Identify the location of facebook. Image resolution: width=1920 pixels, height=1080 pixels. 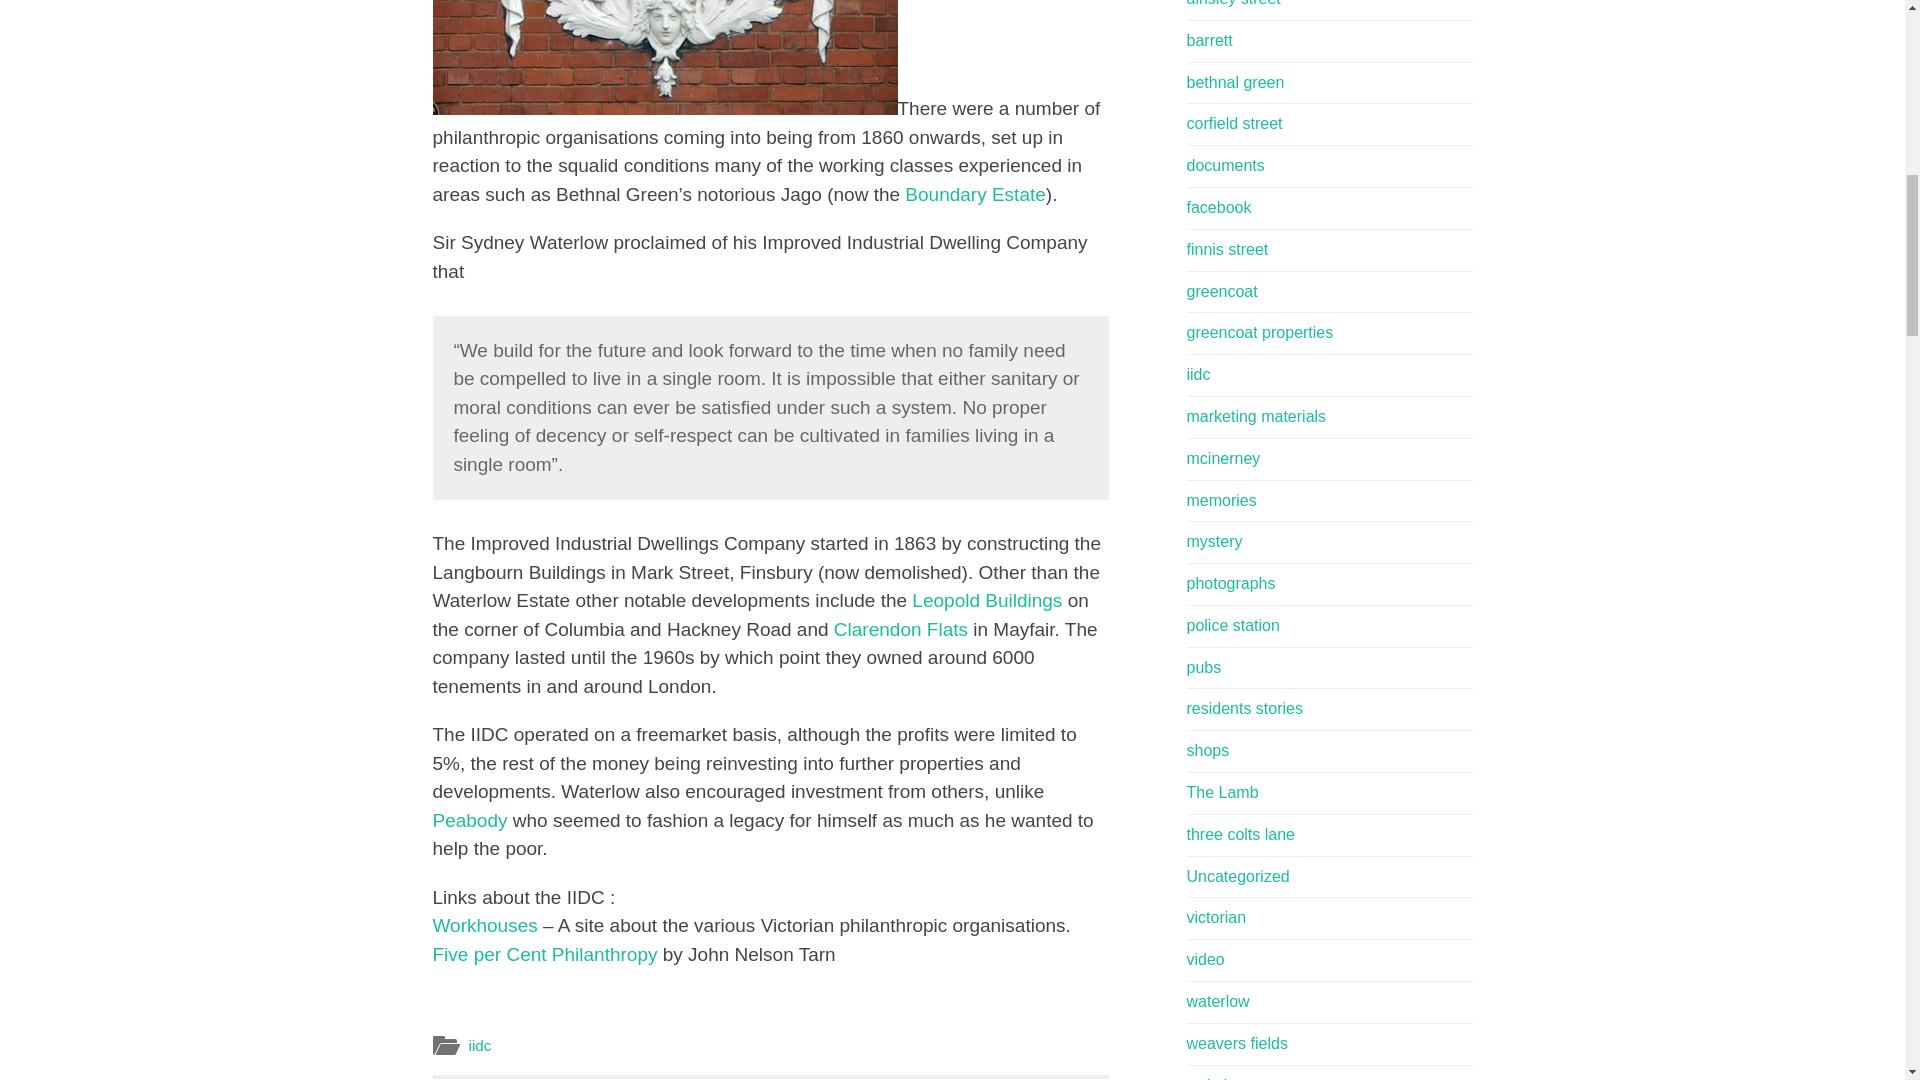
(1218, 207).